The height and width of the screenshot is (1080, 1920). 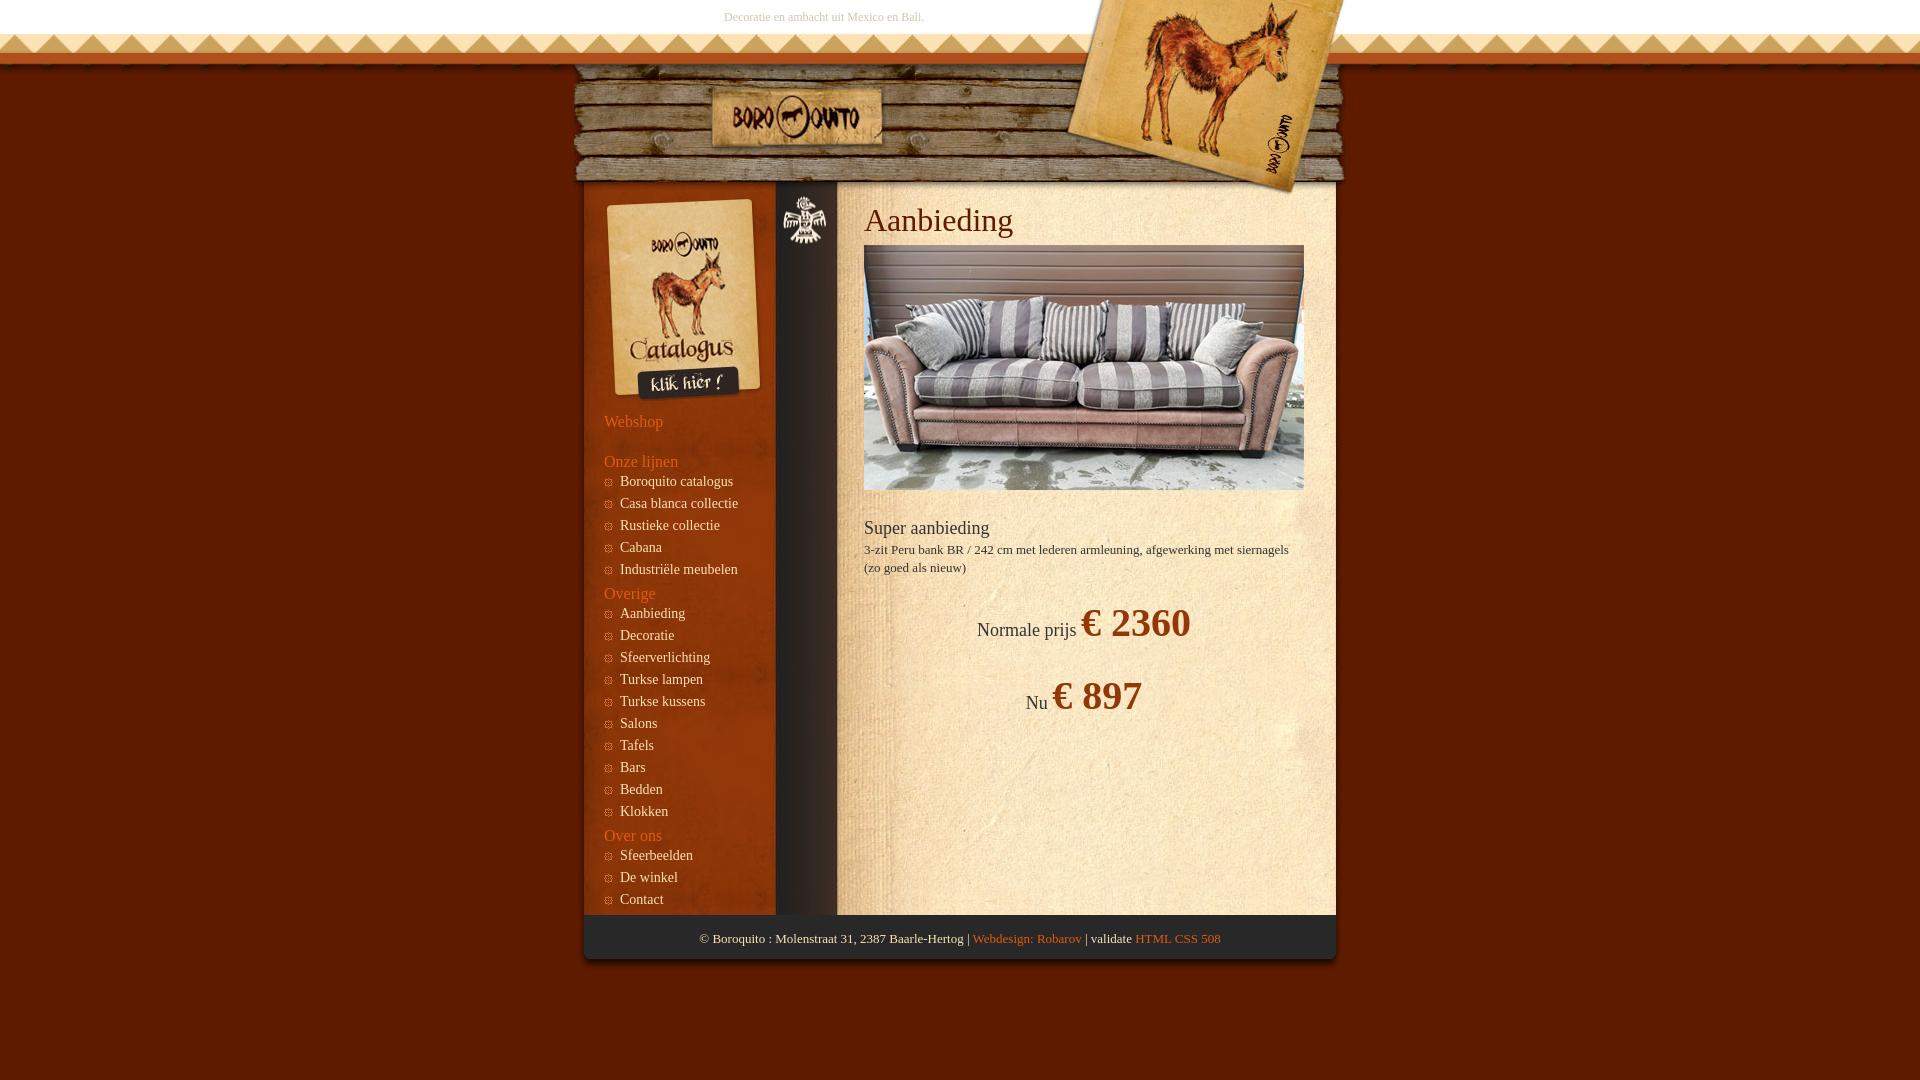 I want to click on 508, so click(x=1211, y=938).